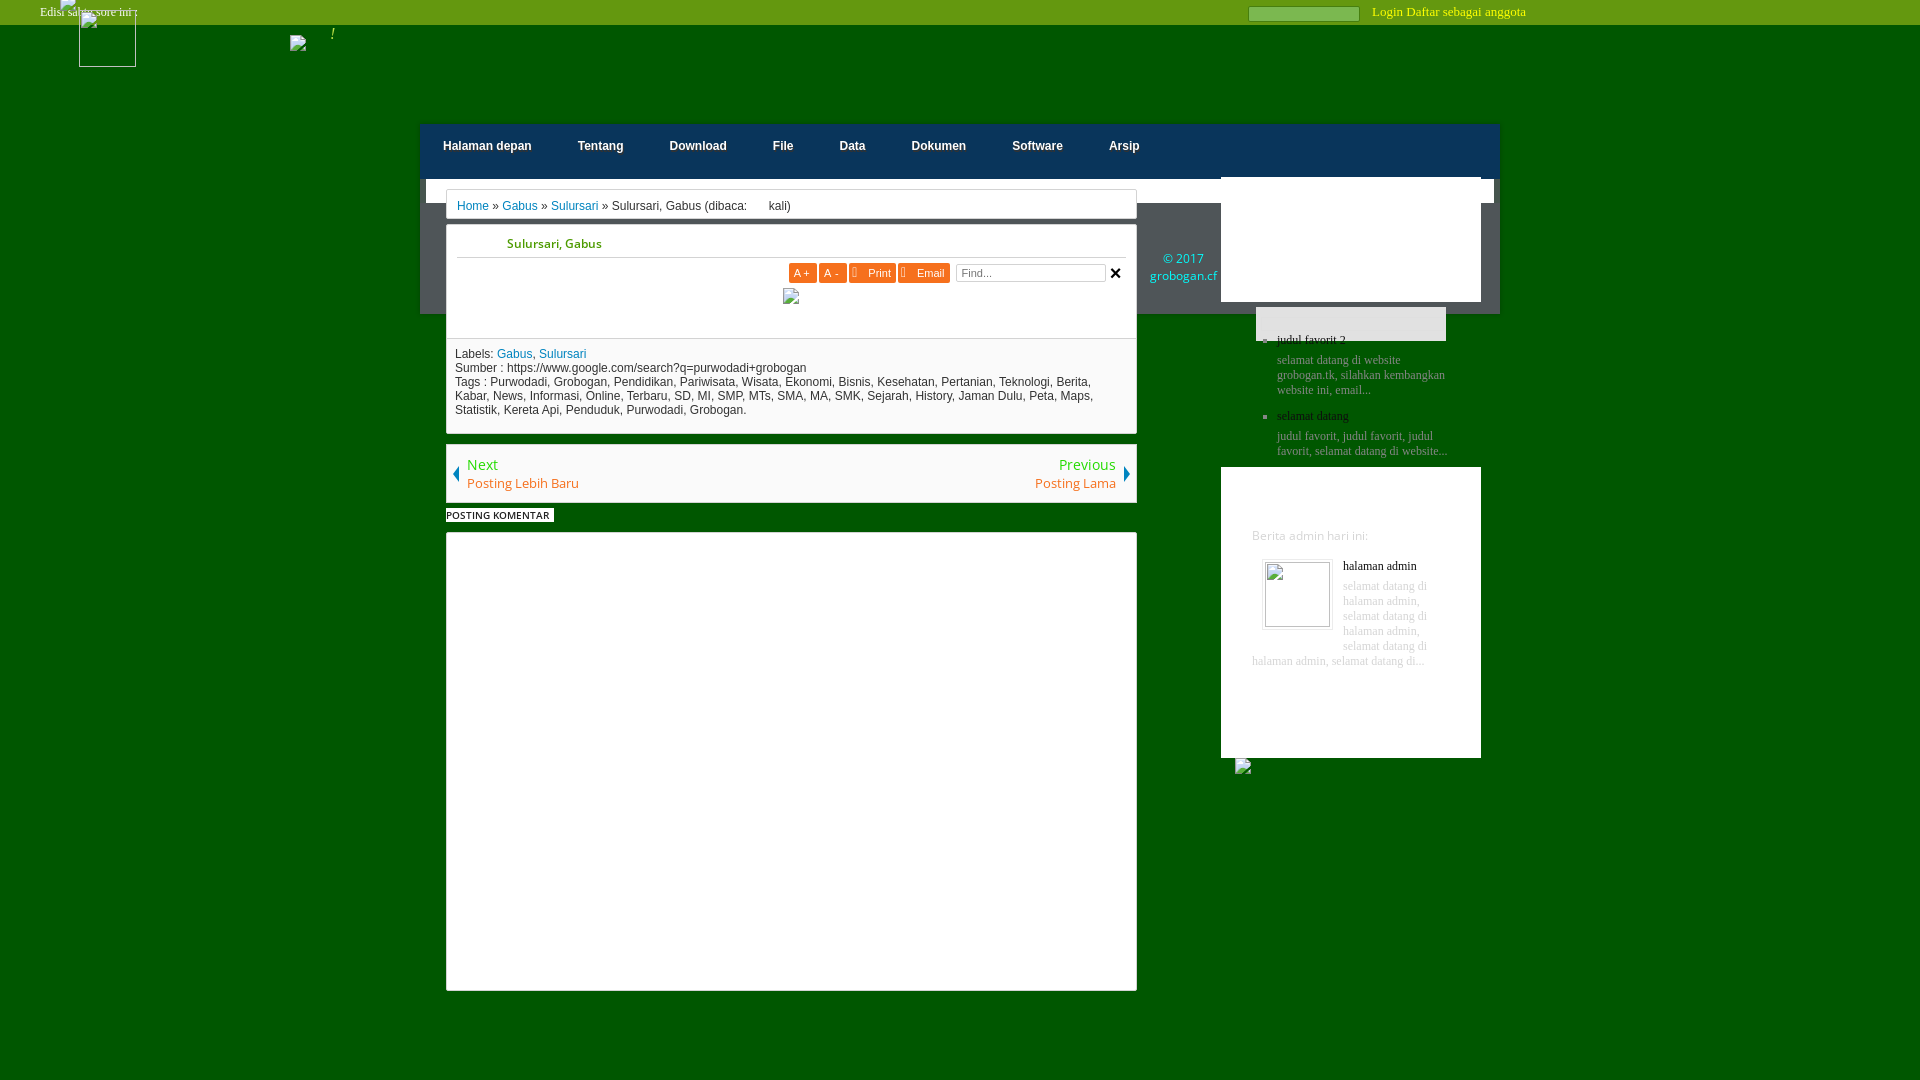 The height and width of the screenshot is (1080, 1920). What do you see at coordinates (488, 146) in the screenshot?
I see `Halaman depan` at bounding box center [488, 146].